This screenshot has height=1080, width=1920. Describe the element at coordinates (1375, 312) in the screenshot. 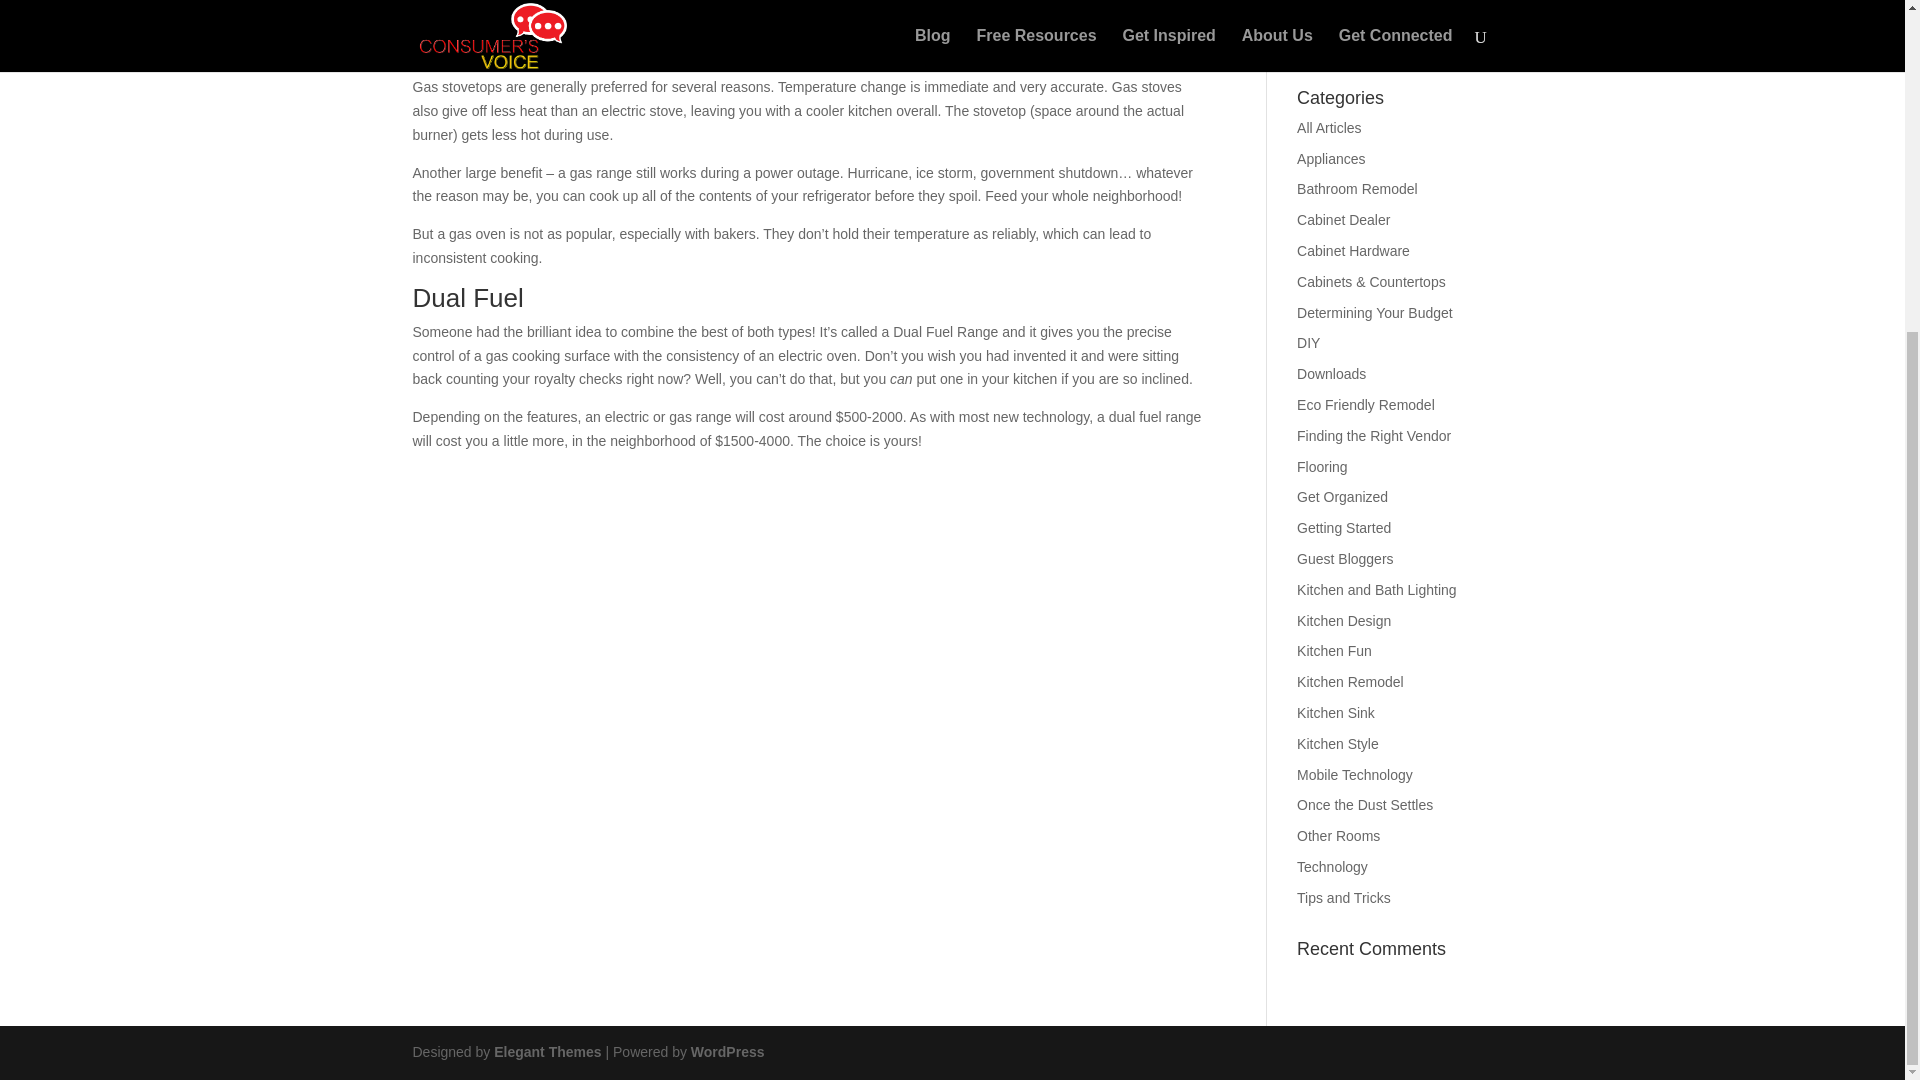

I see `Determining Your Budget` at that location.